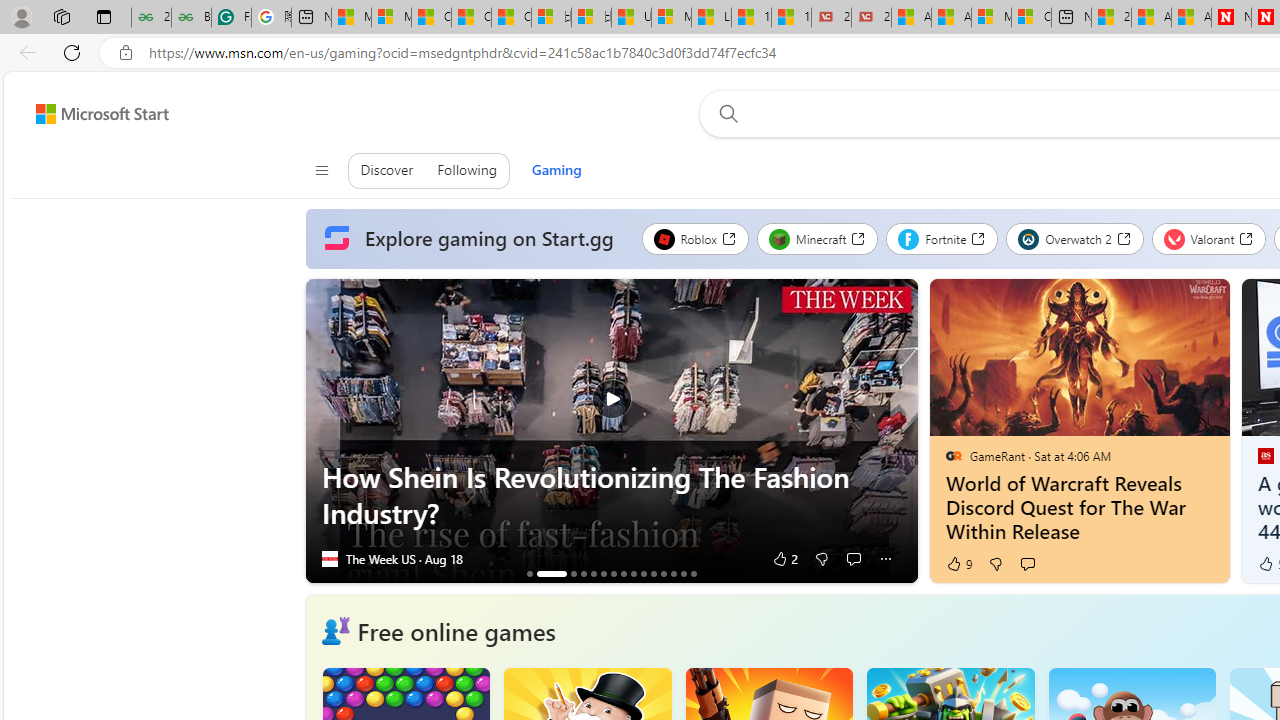 The width and height of the screenshot is (1280, 720). Describe the element at coordinates (942, 238) in the screenshot. I see `Fortnite` at that location.